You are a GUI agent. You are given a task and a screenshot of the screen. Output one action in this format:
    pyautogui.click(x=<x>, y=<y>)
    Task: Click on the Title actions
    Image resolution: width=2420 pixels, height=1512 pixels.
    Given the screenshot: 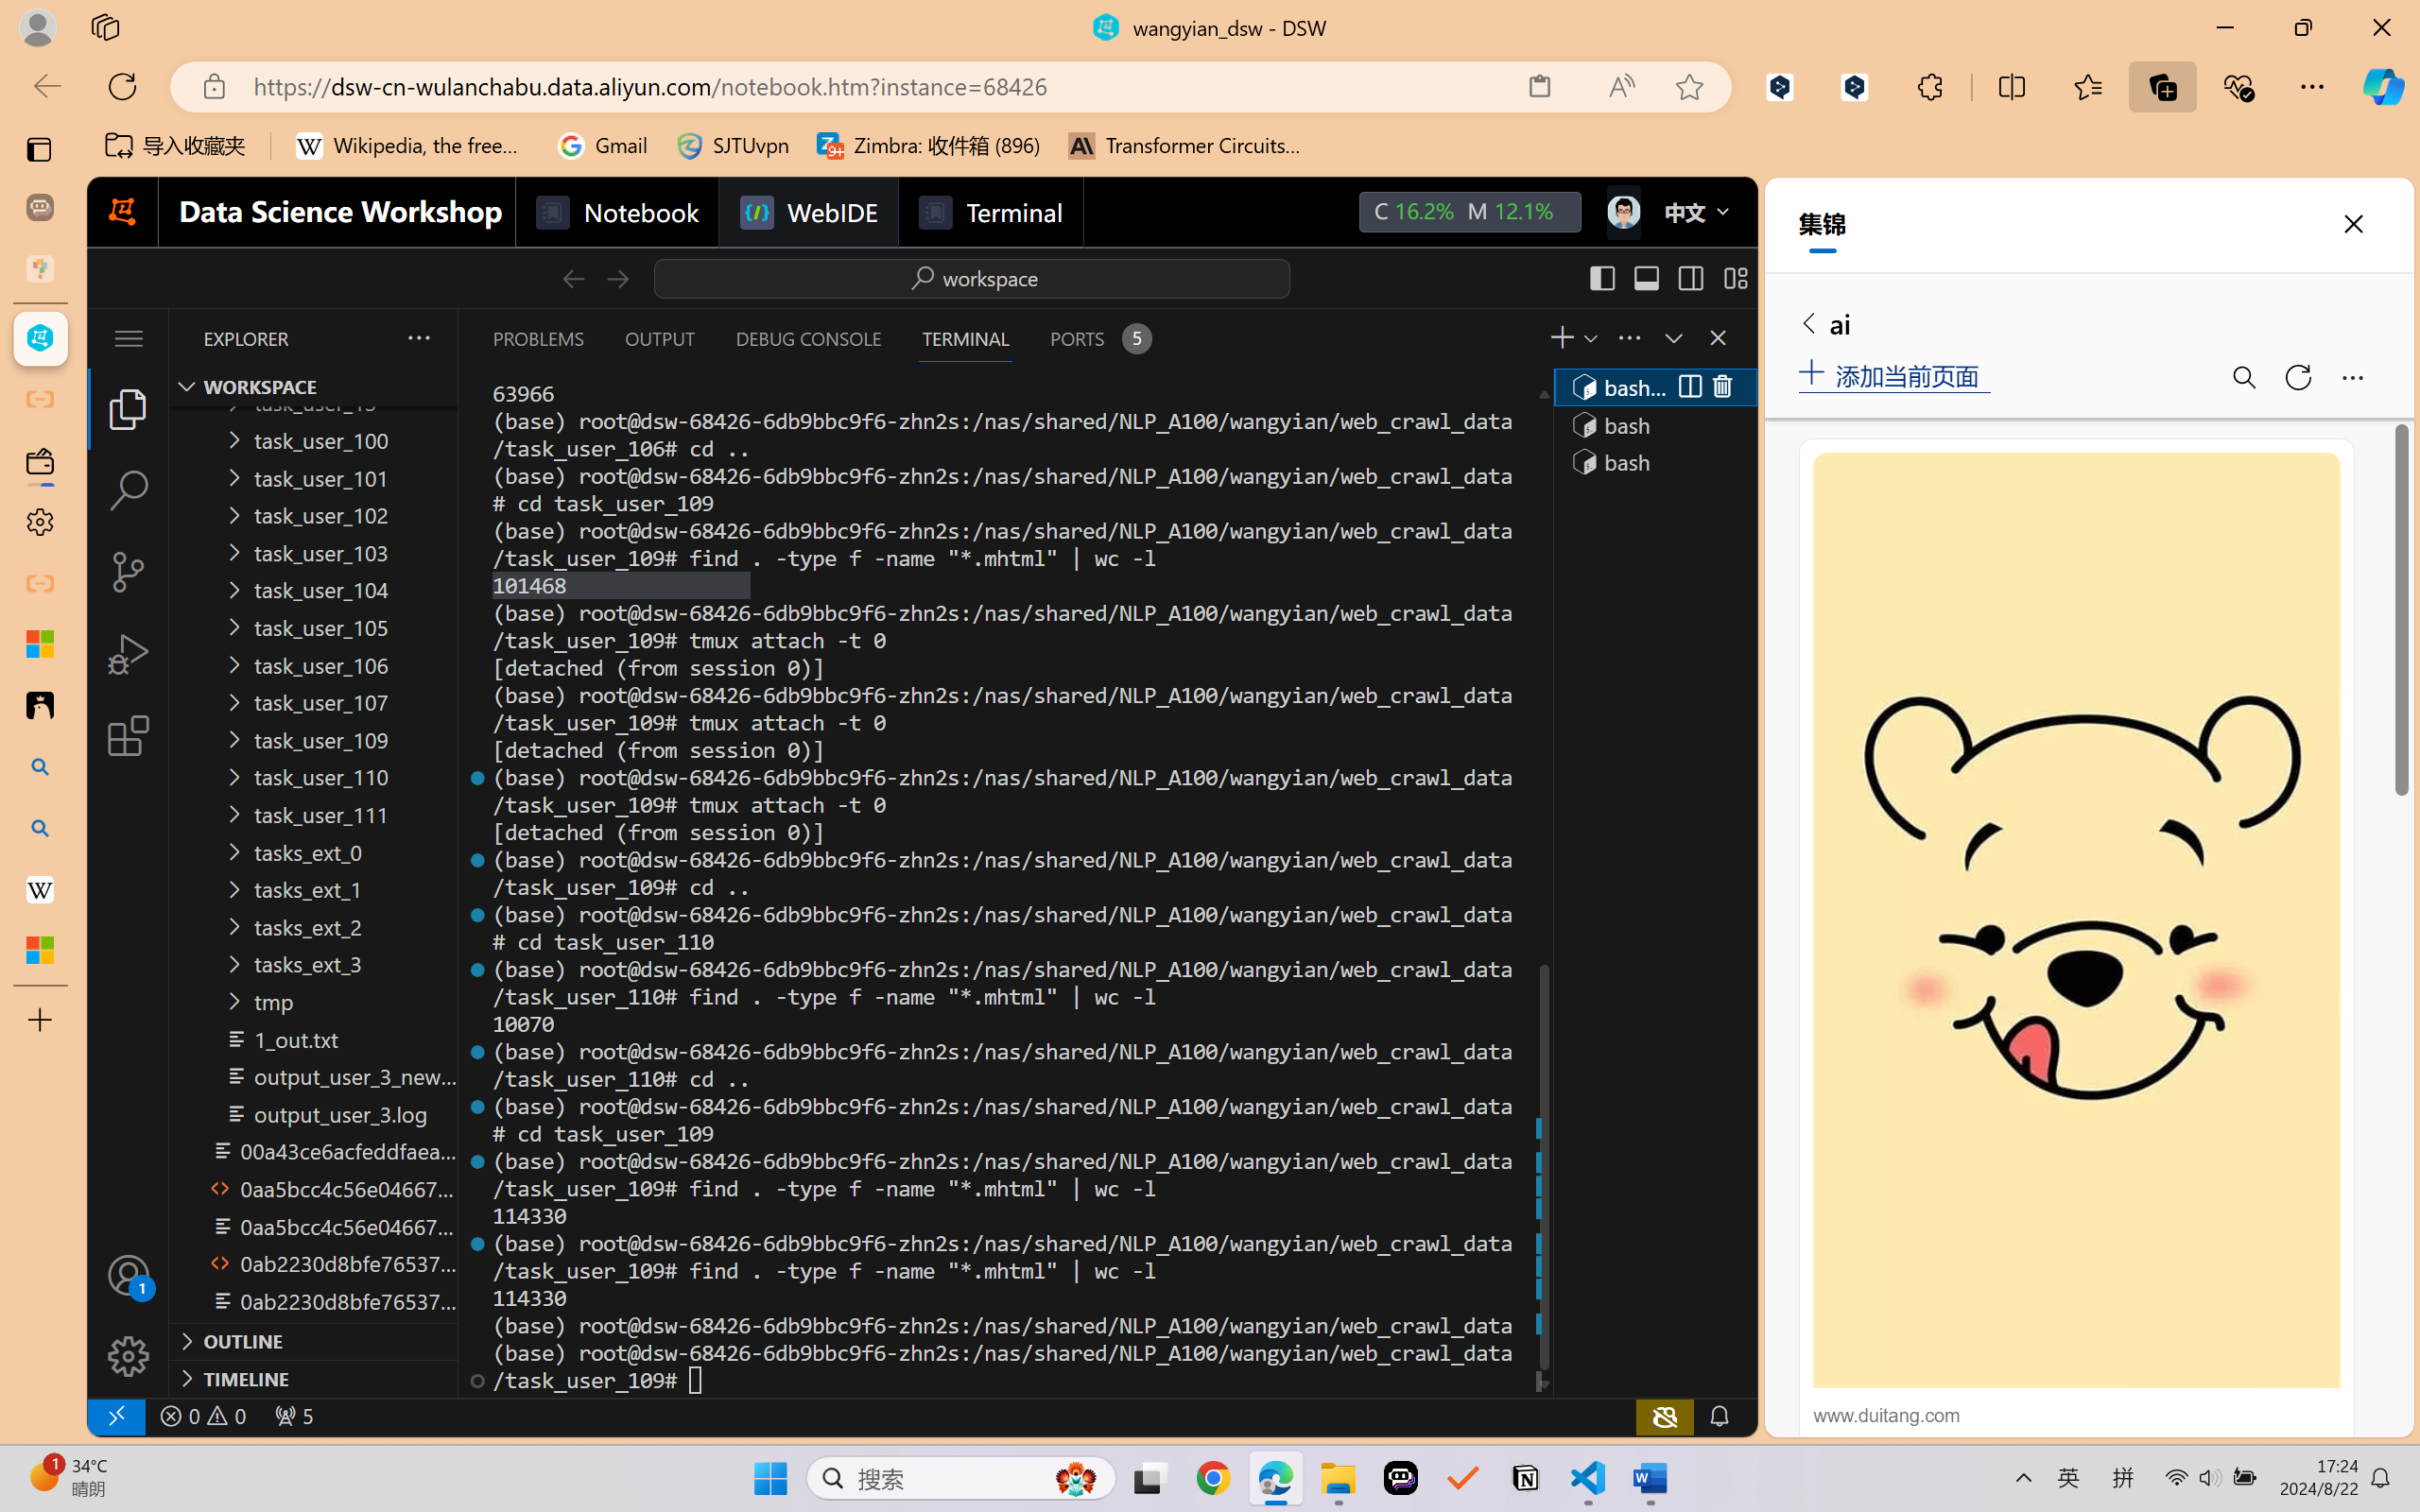 What is the action you would take?
    pyautogui.click(x=1668, y=278)
    